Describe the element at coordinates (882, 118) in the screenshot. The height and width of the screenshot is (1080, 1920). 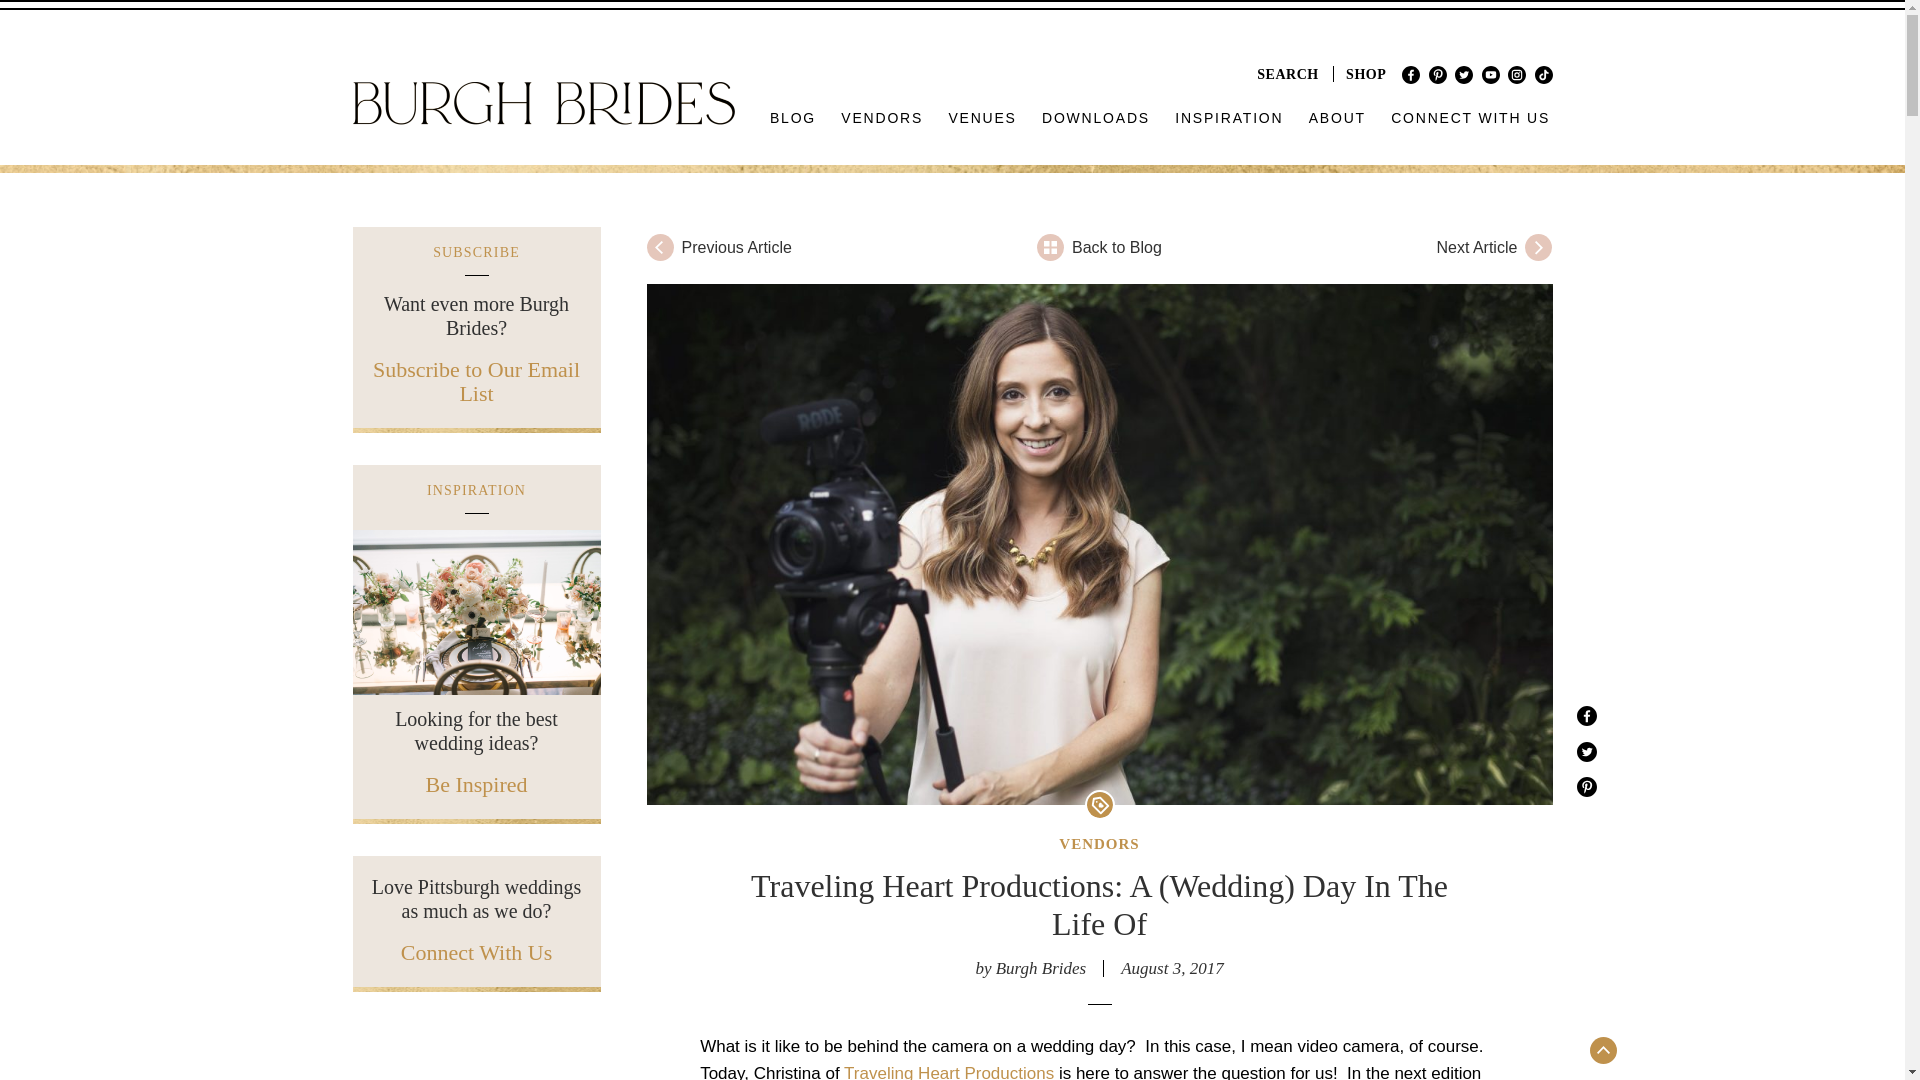
I see `VENDORS` at that location.